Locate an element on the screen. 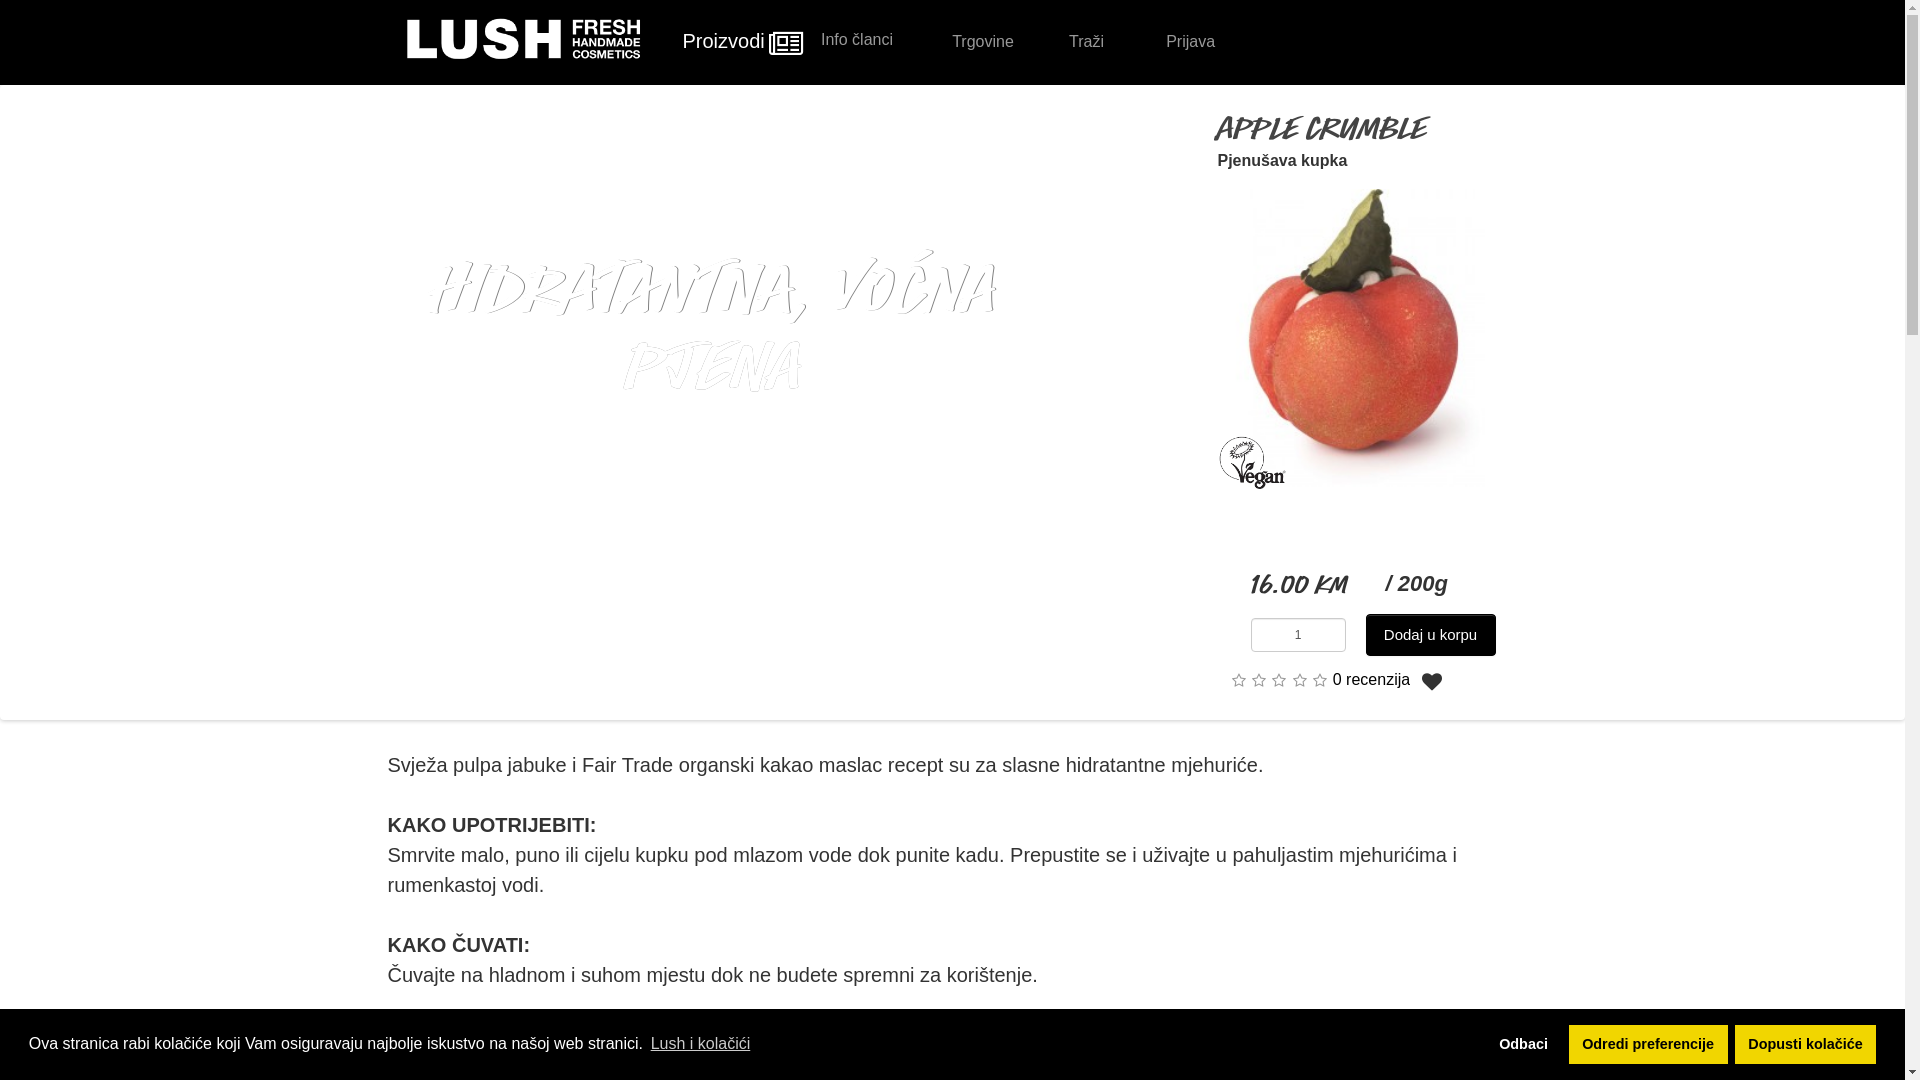  Dodaj u korpu is located at coordinates (1431, 635).